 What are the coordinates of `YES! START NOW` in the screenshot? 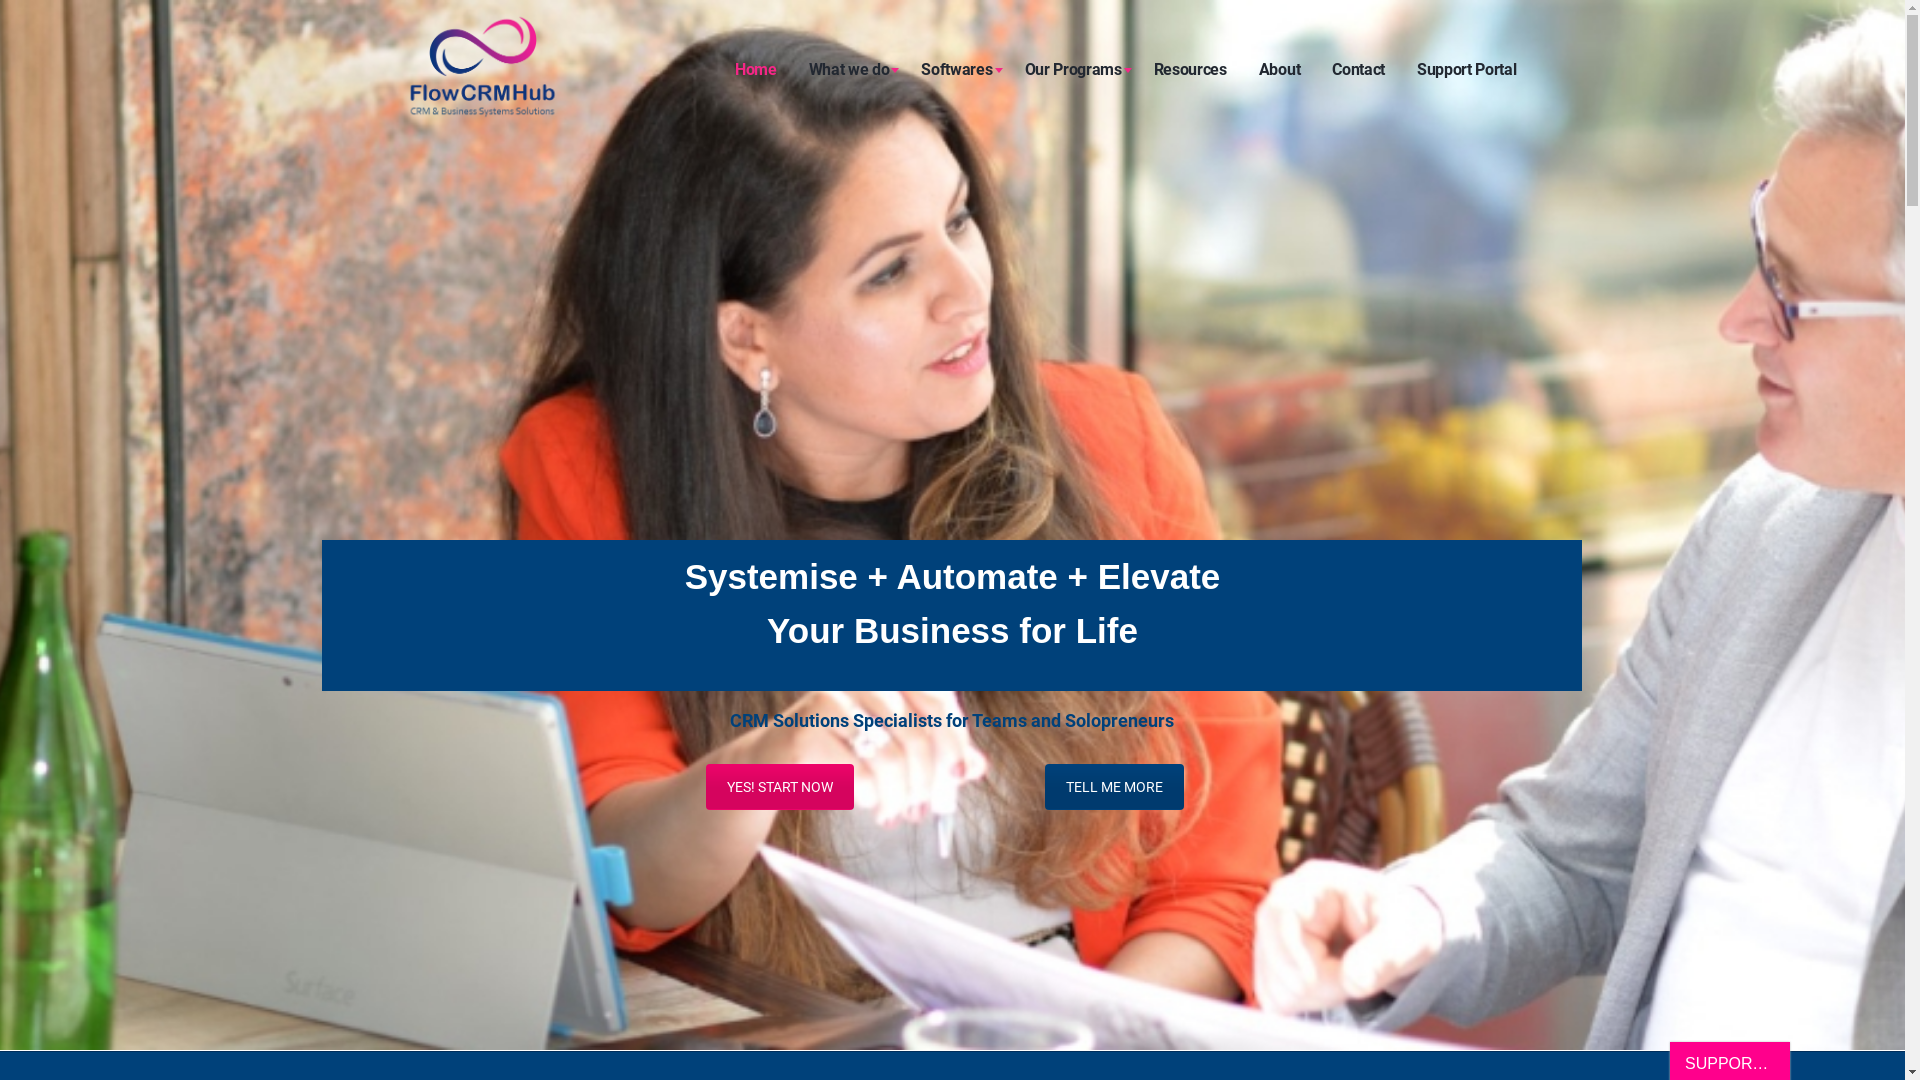 It's located at (780, 787).